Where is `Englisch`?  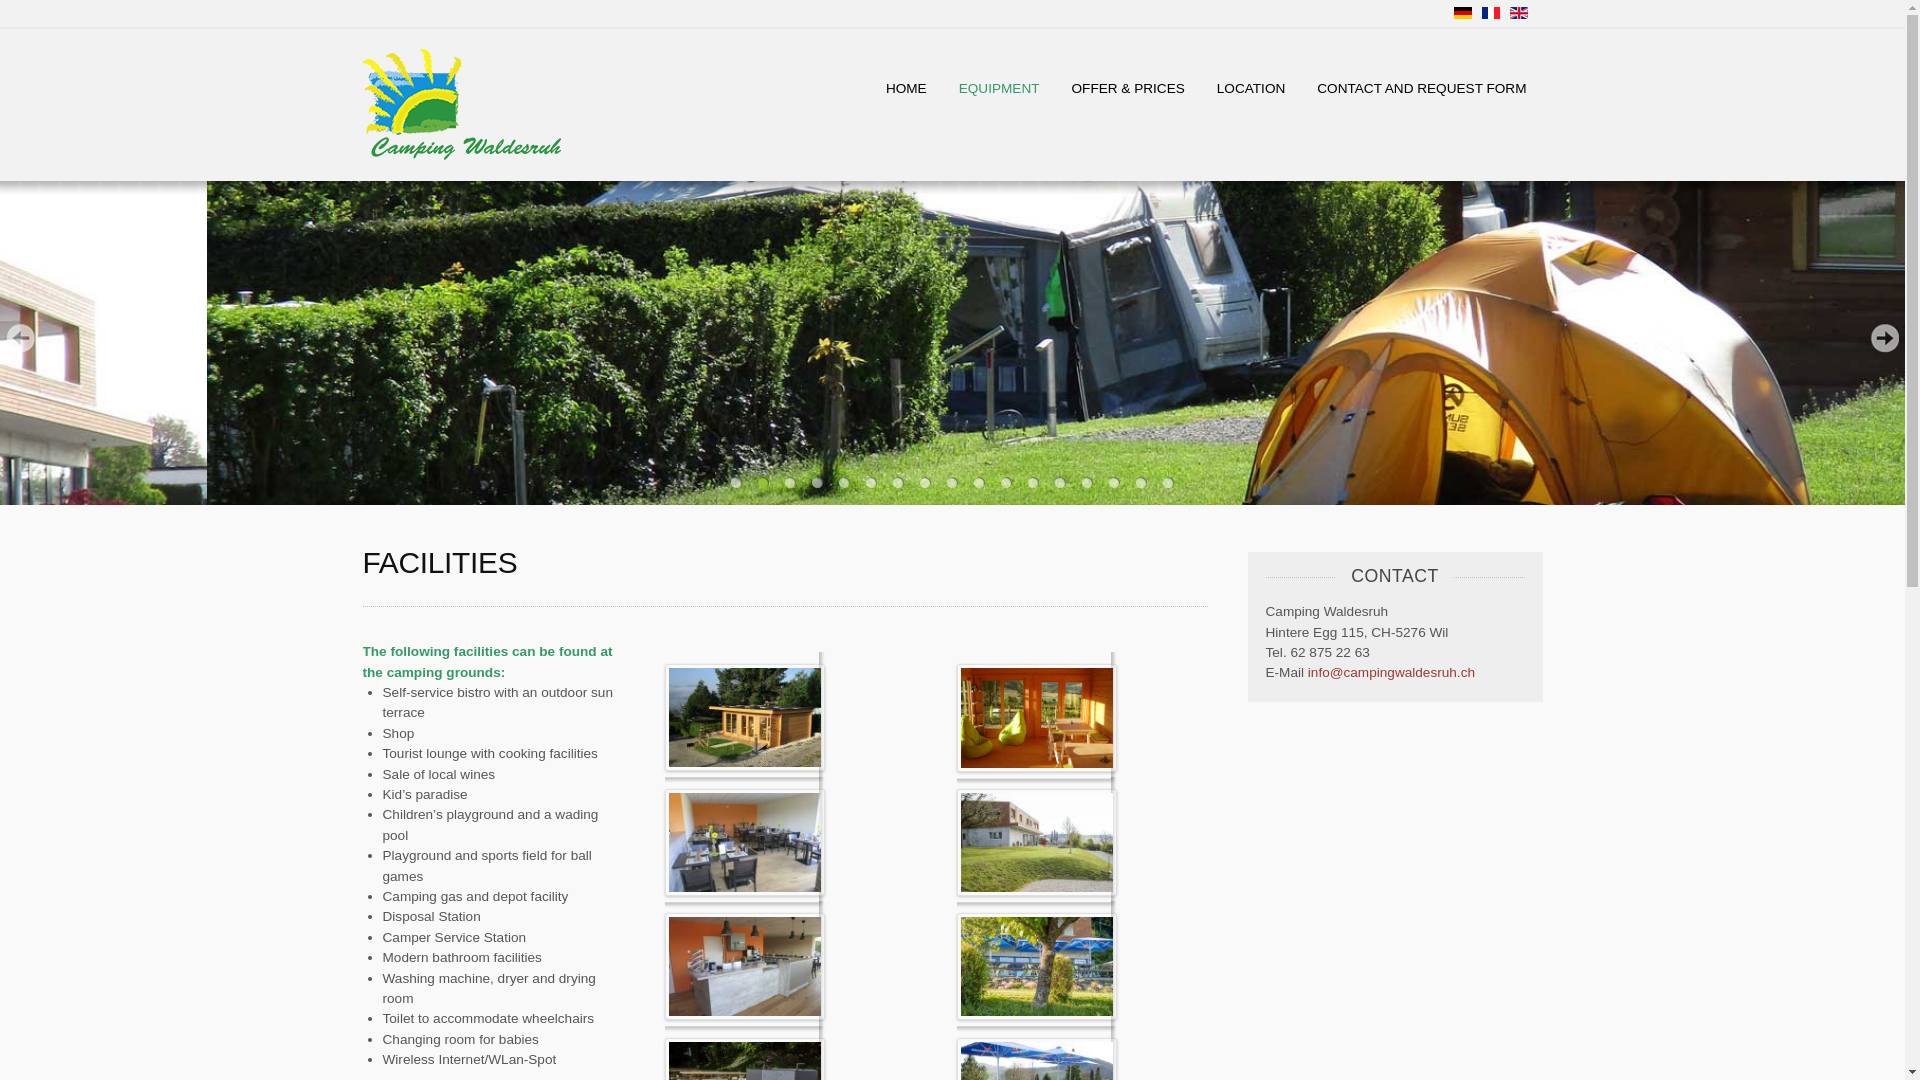
Englisch is located at coordinates (1519, 13).